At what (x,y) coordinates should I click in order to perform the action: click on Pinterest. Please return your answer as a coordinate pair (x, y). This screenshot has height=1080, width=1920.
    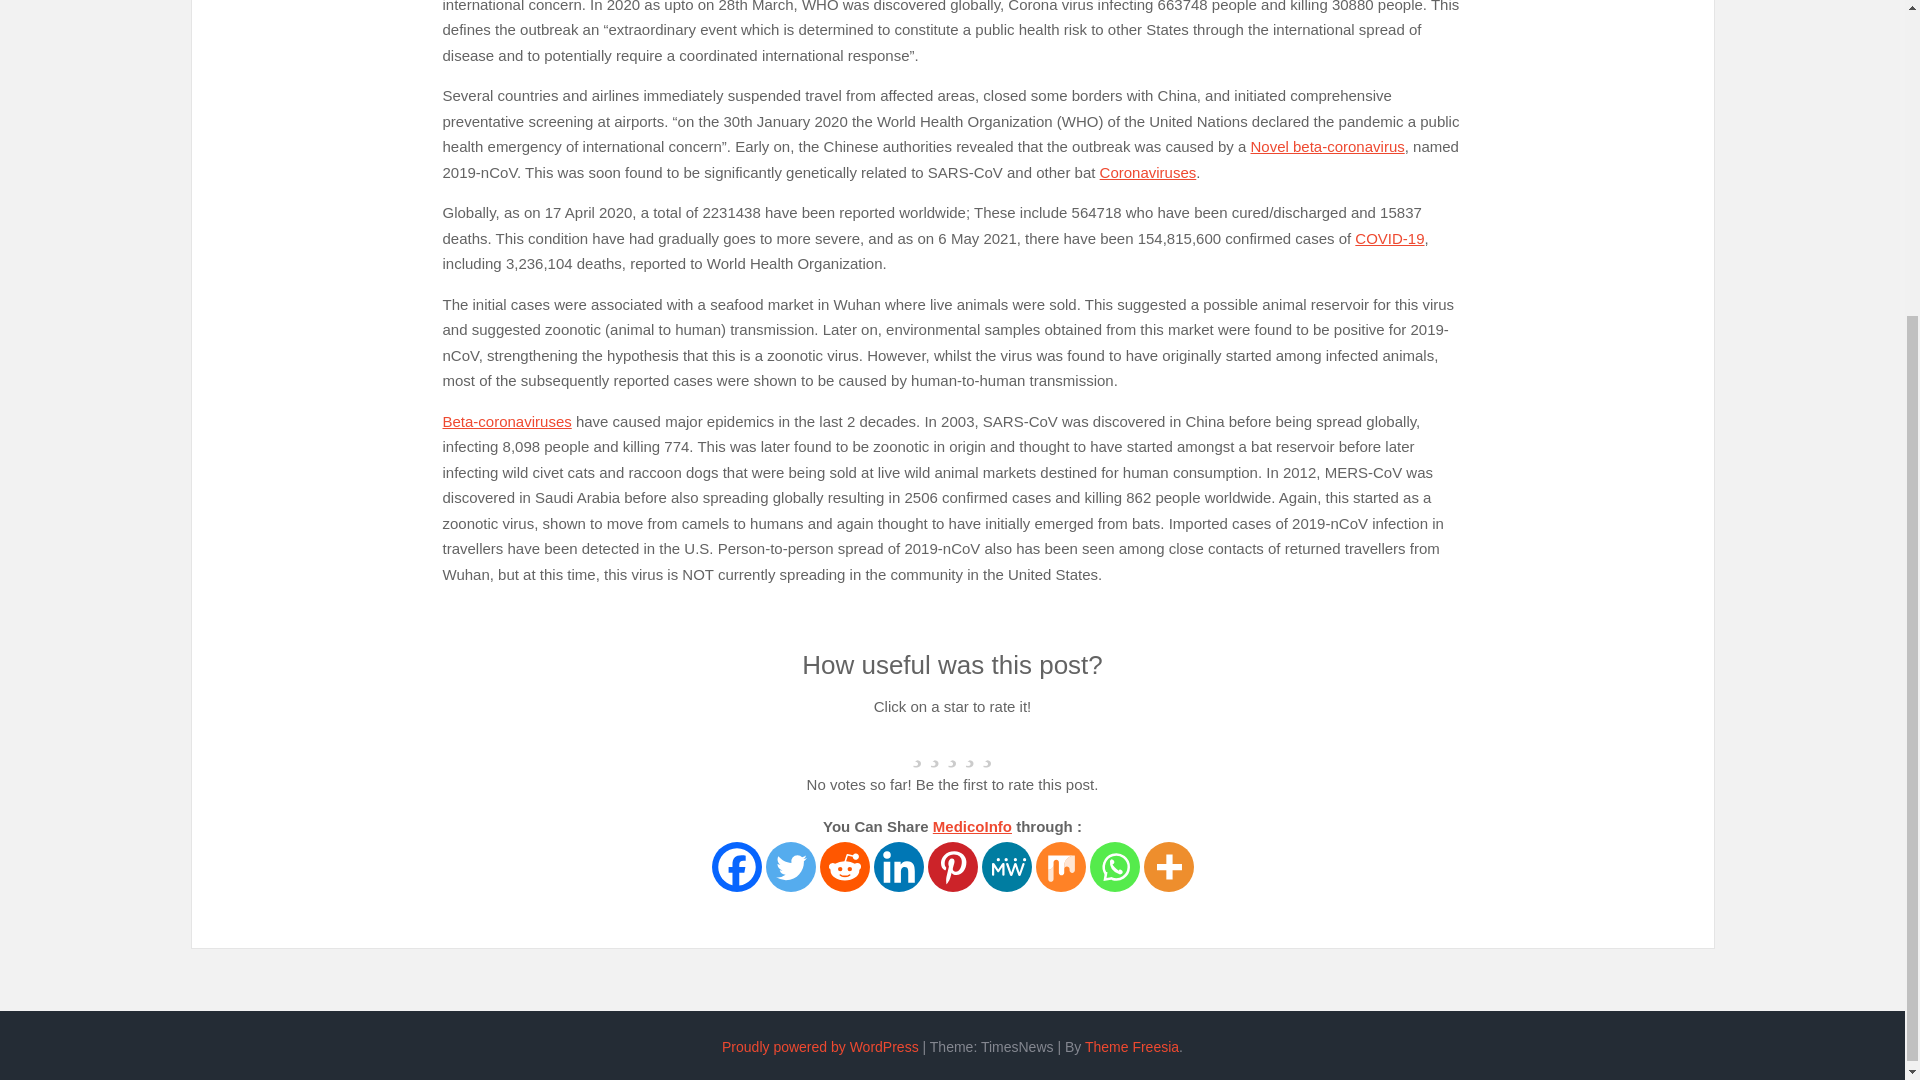
    Looking at the image, I should click on (952, 867).